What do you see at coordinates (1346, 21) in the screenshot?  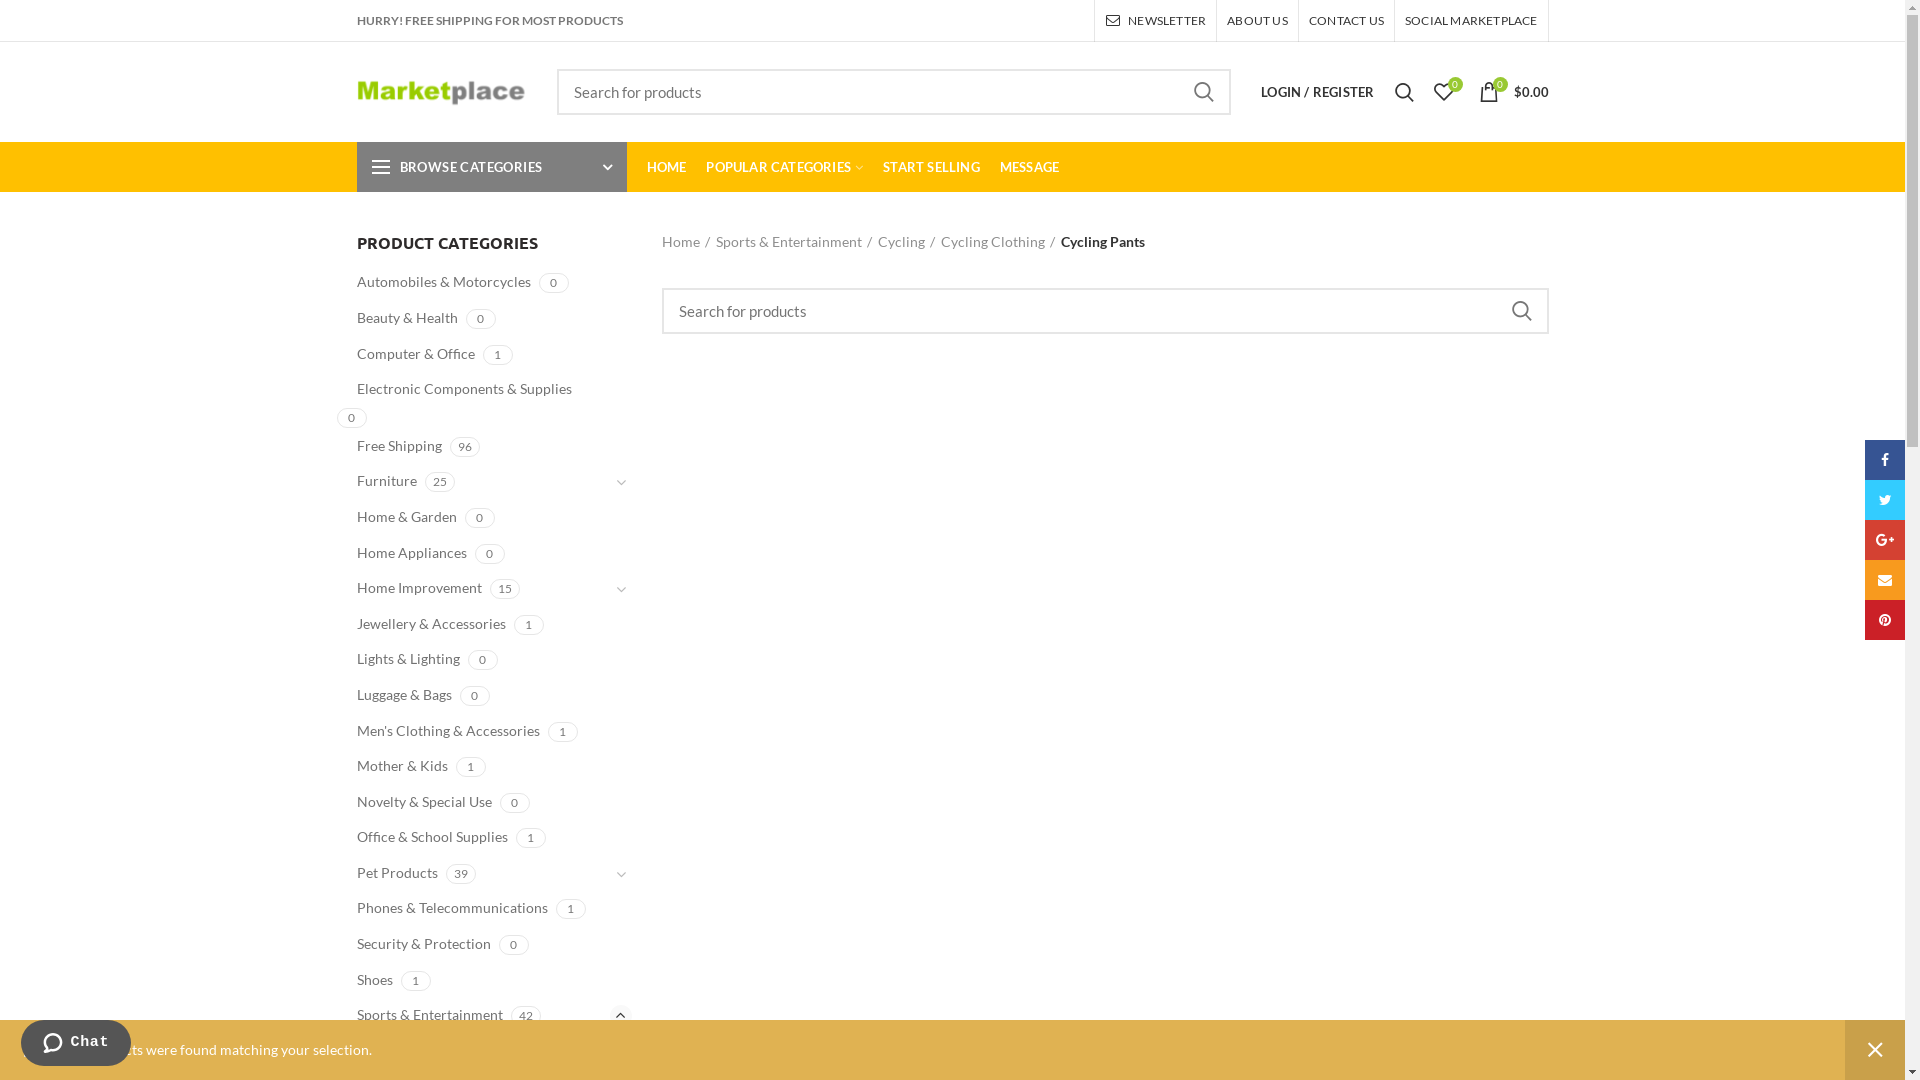 I see `CONTACT US` at bounding box center [1346, 21].